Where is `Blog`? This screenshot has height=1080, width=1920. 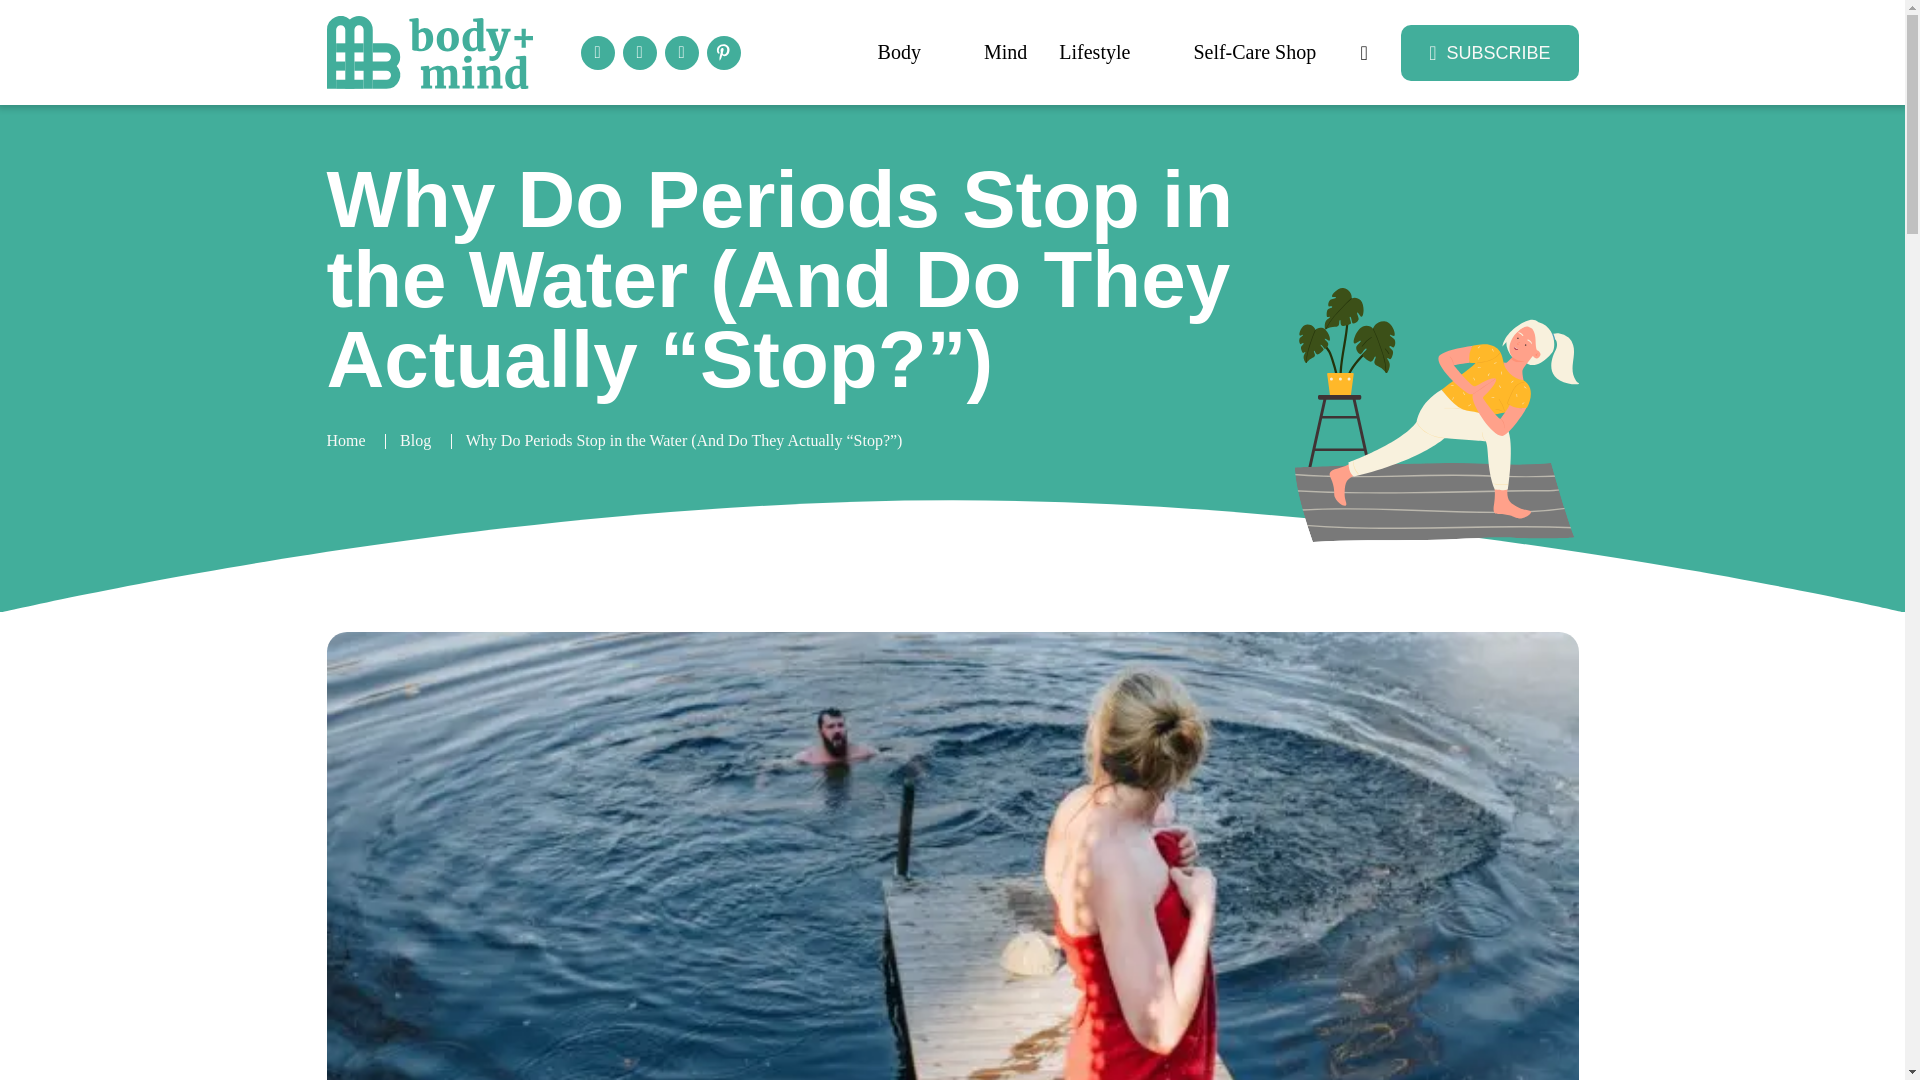
Blog is located at coordinates (414, 442).